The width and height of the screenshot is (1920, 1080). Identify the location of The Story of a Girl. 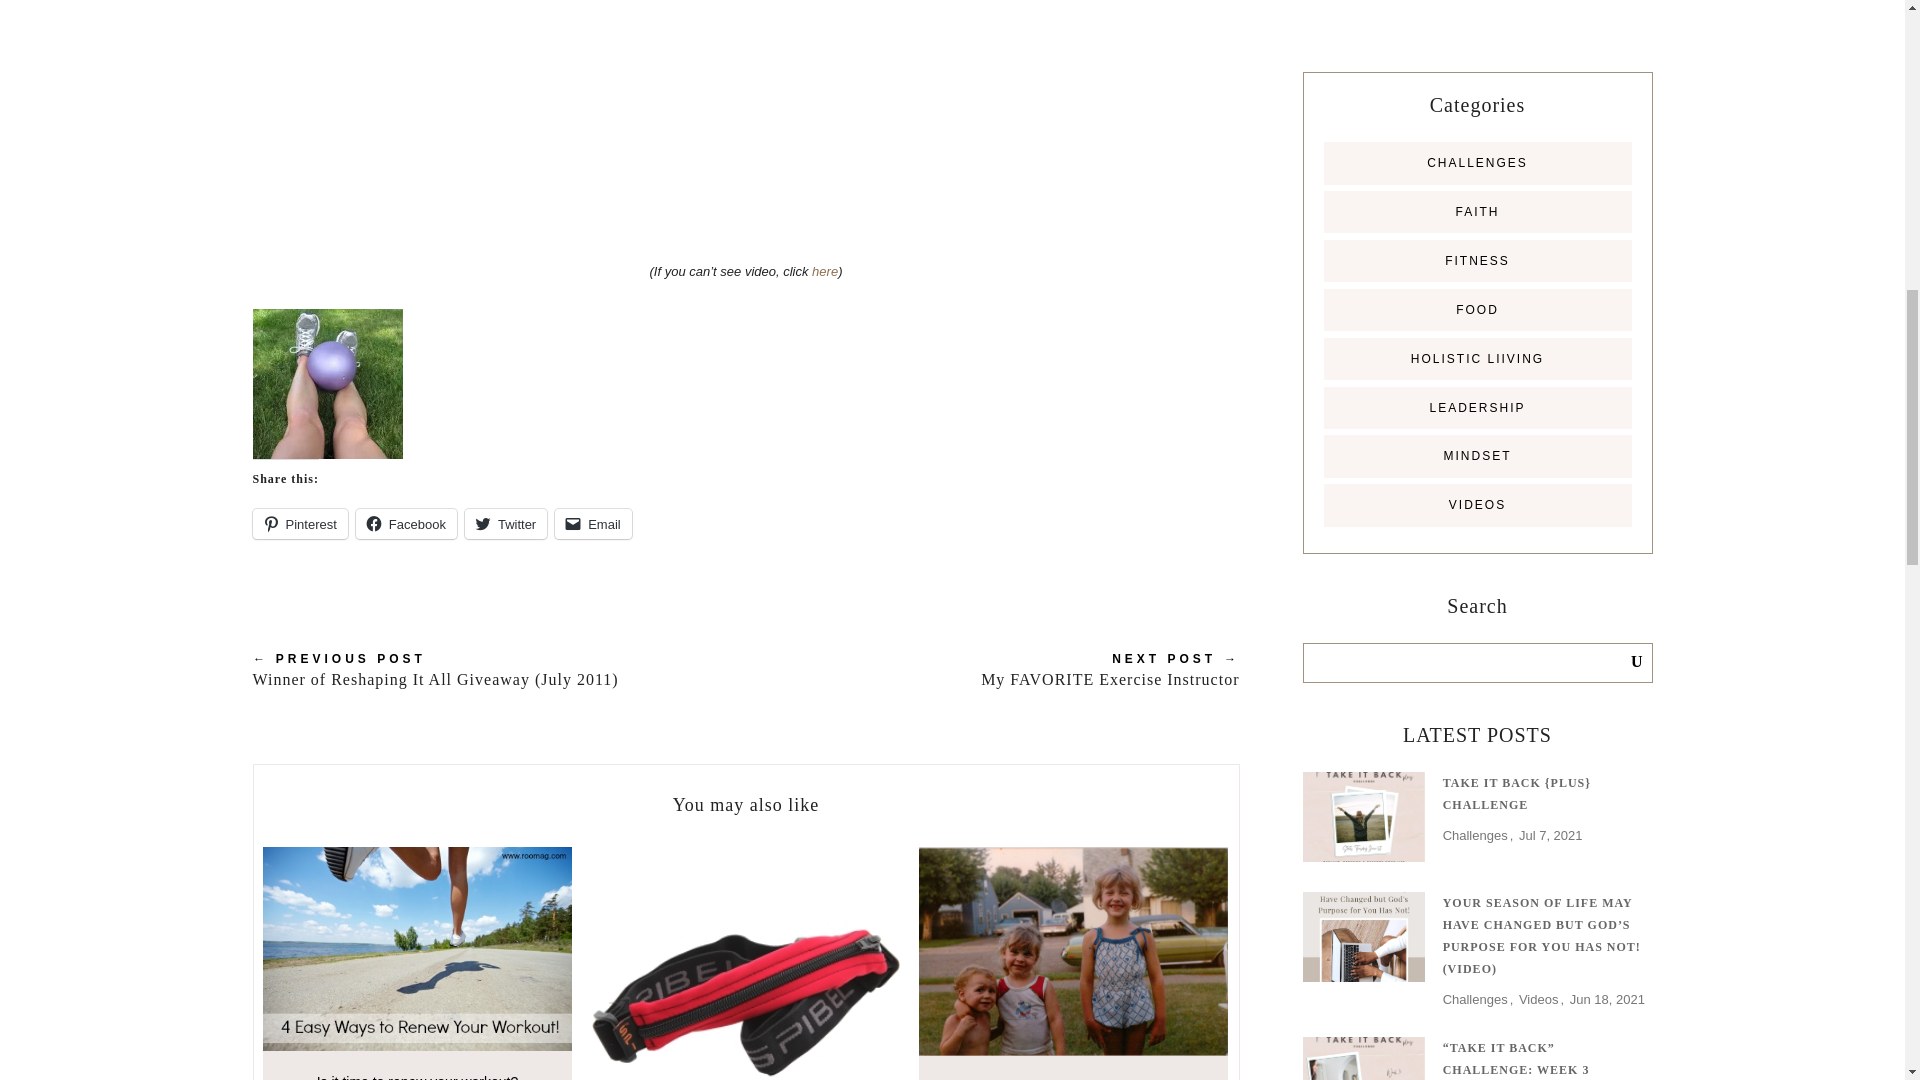
(1072, 963).